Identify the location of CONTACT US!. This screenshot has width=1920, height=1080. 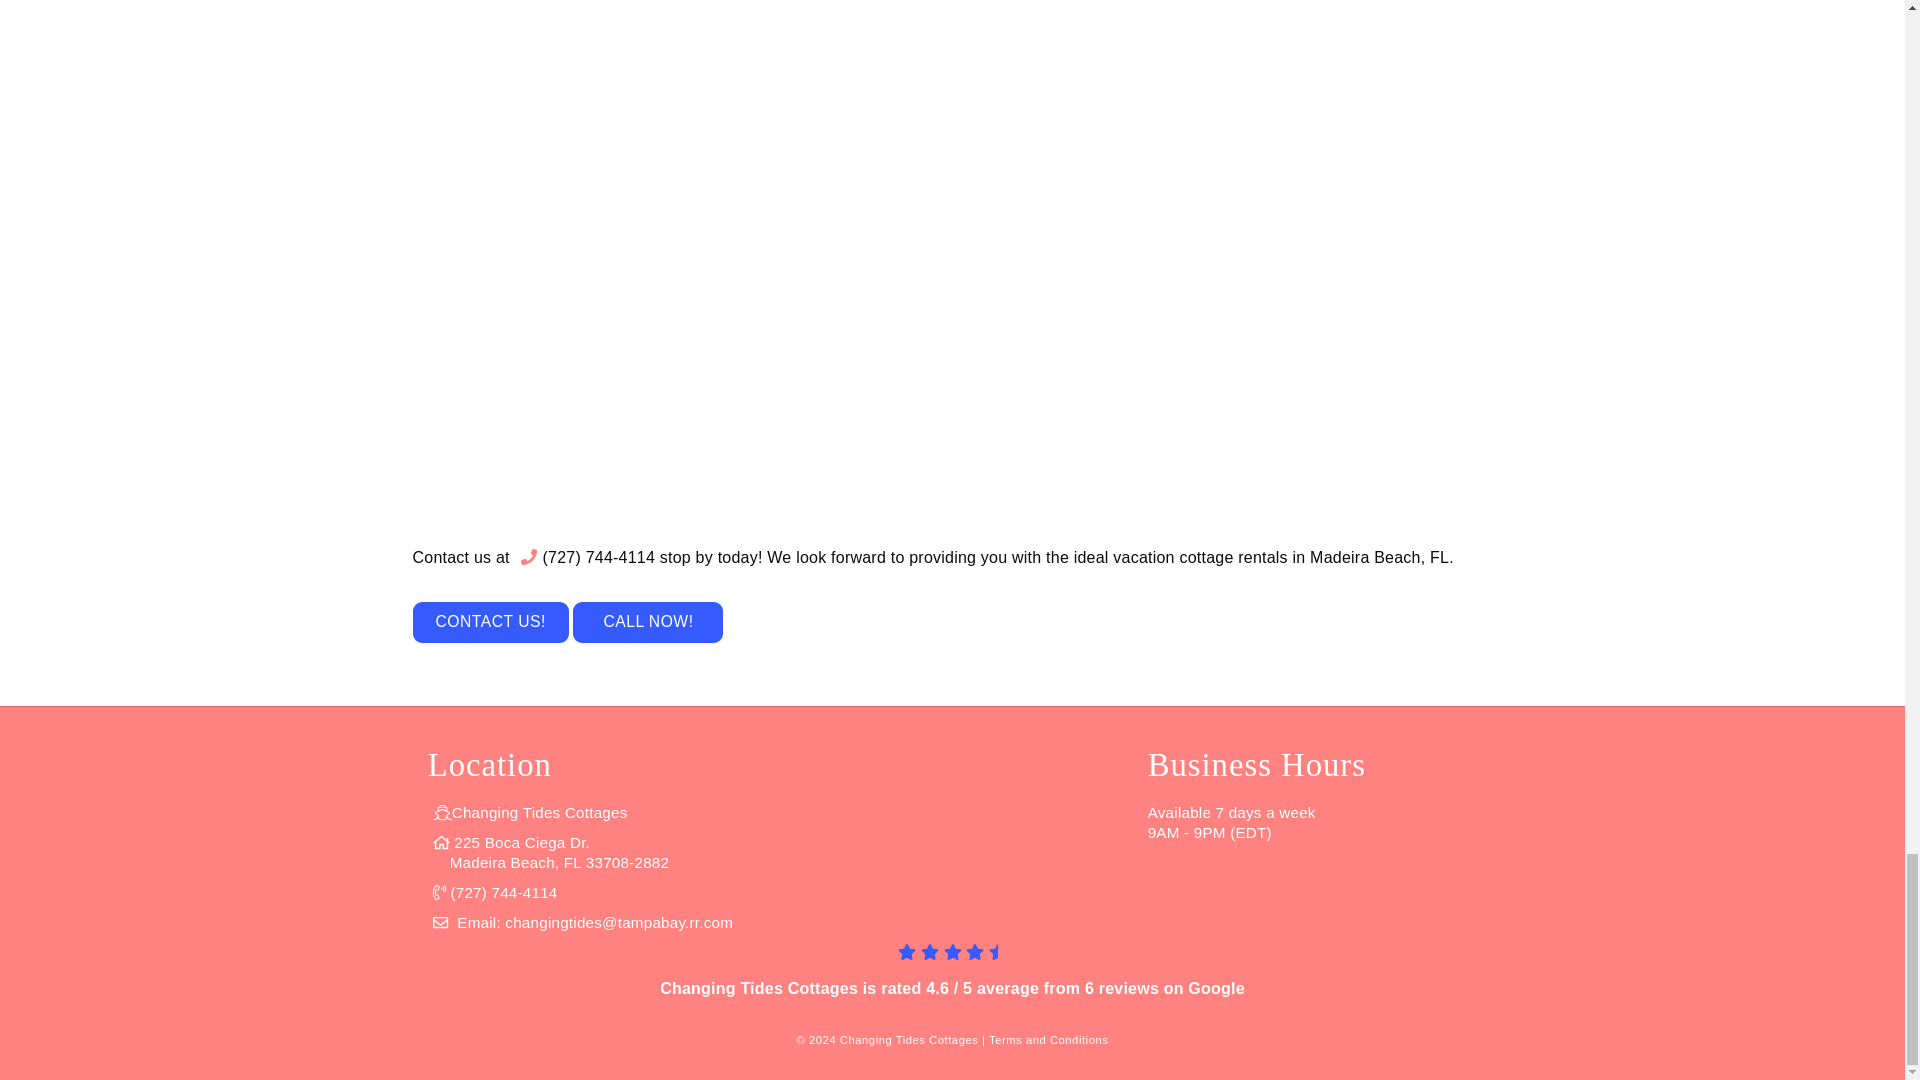
(552, 852).